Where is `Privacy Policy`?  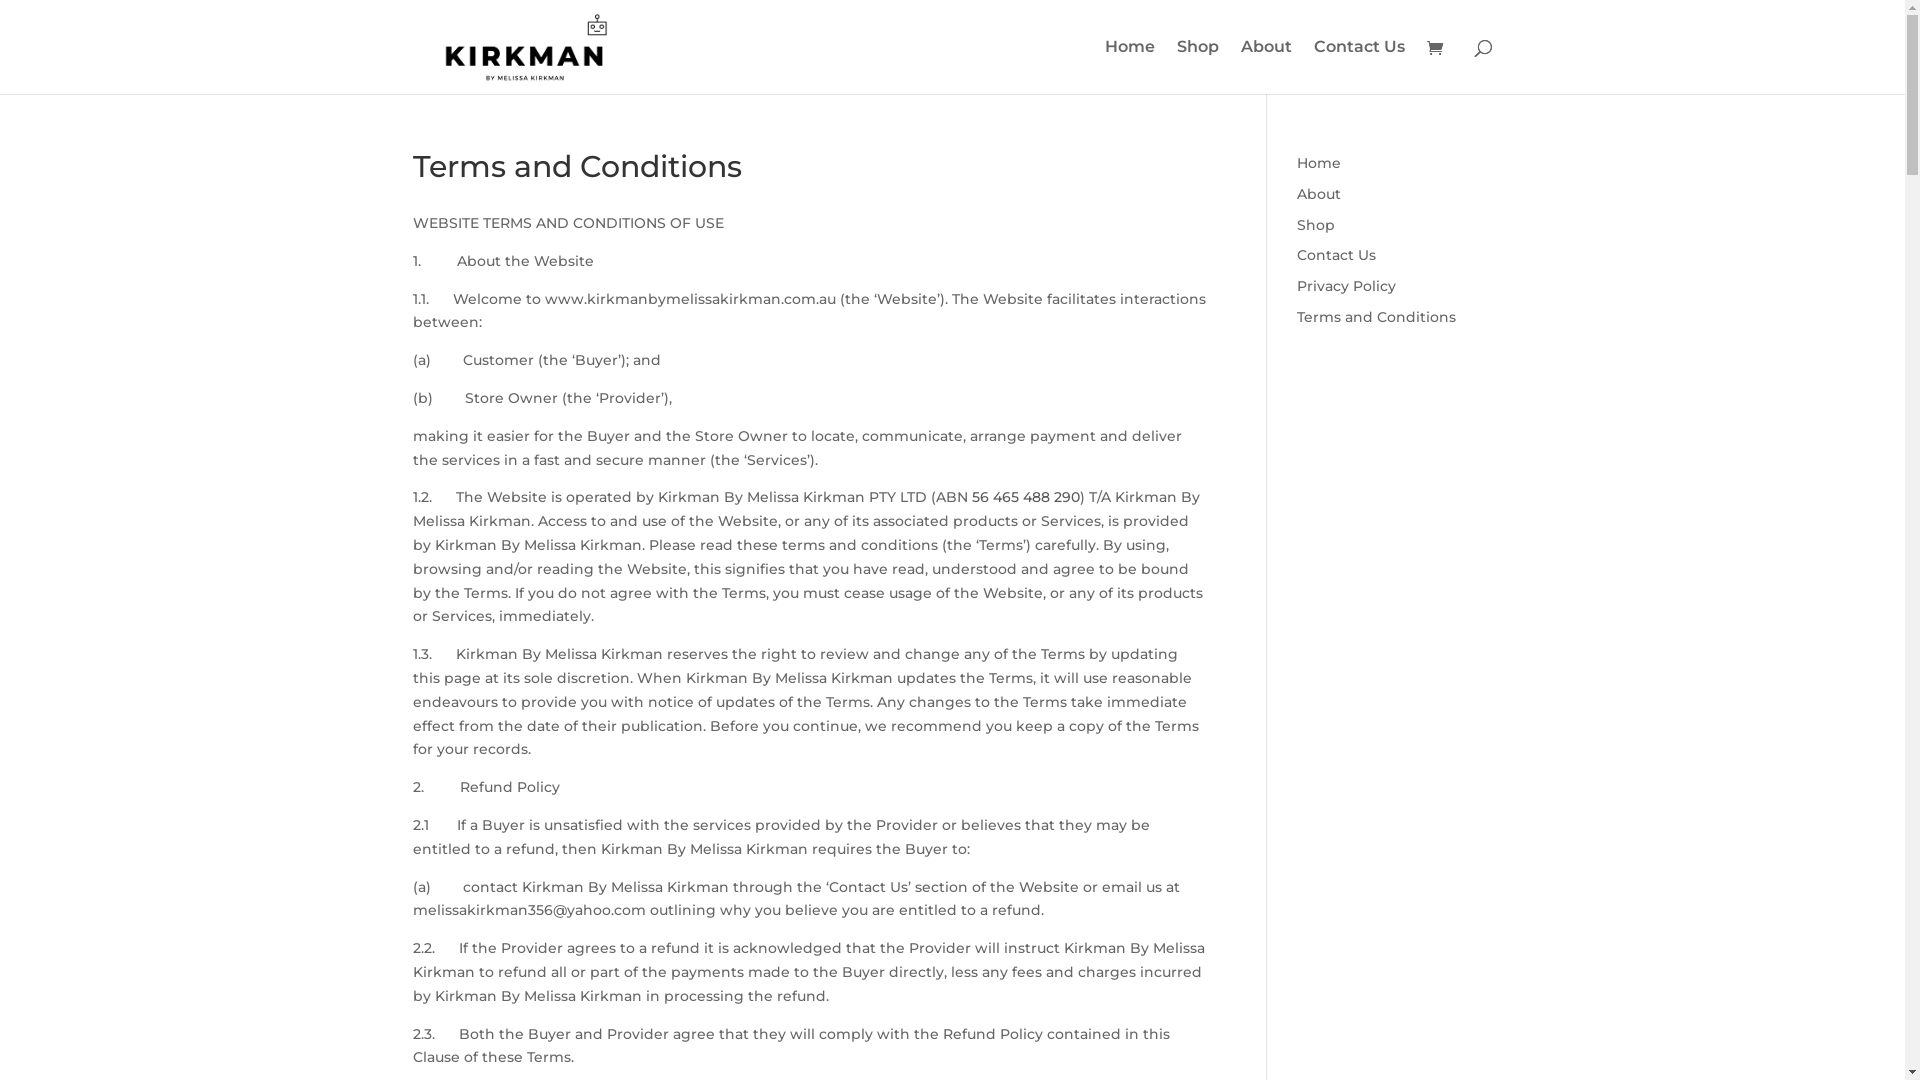
Privacy Policy is located at coordinates (1346, 286).